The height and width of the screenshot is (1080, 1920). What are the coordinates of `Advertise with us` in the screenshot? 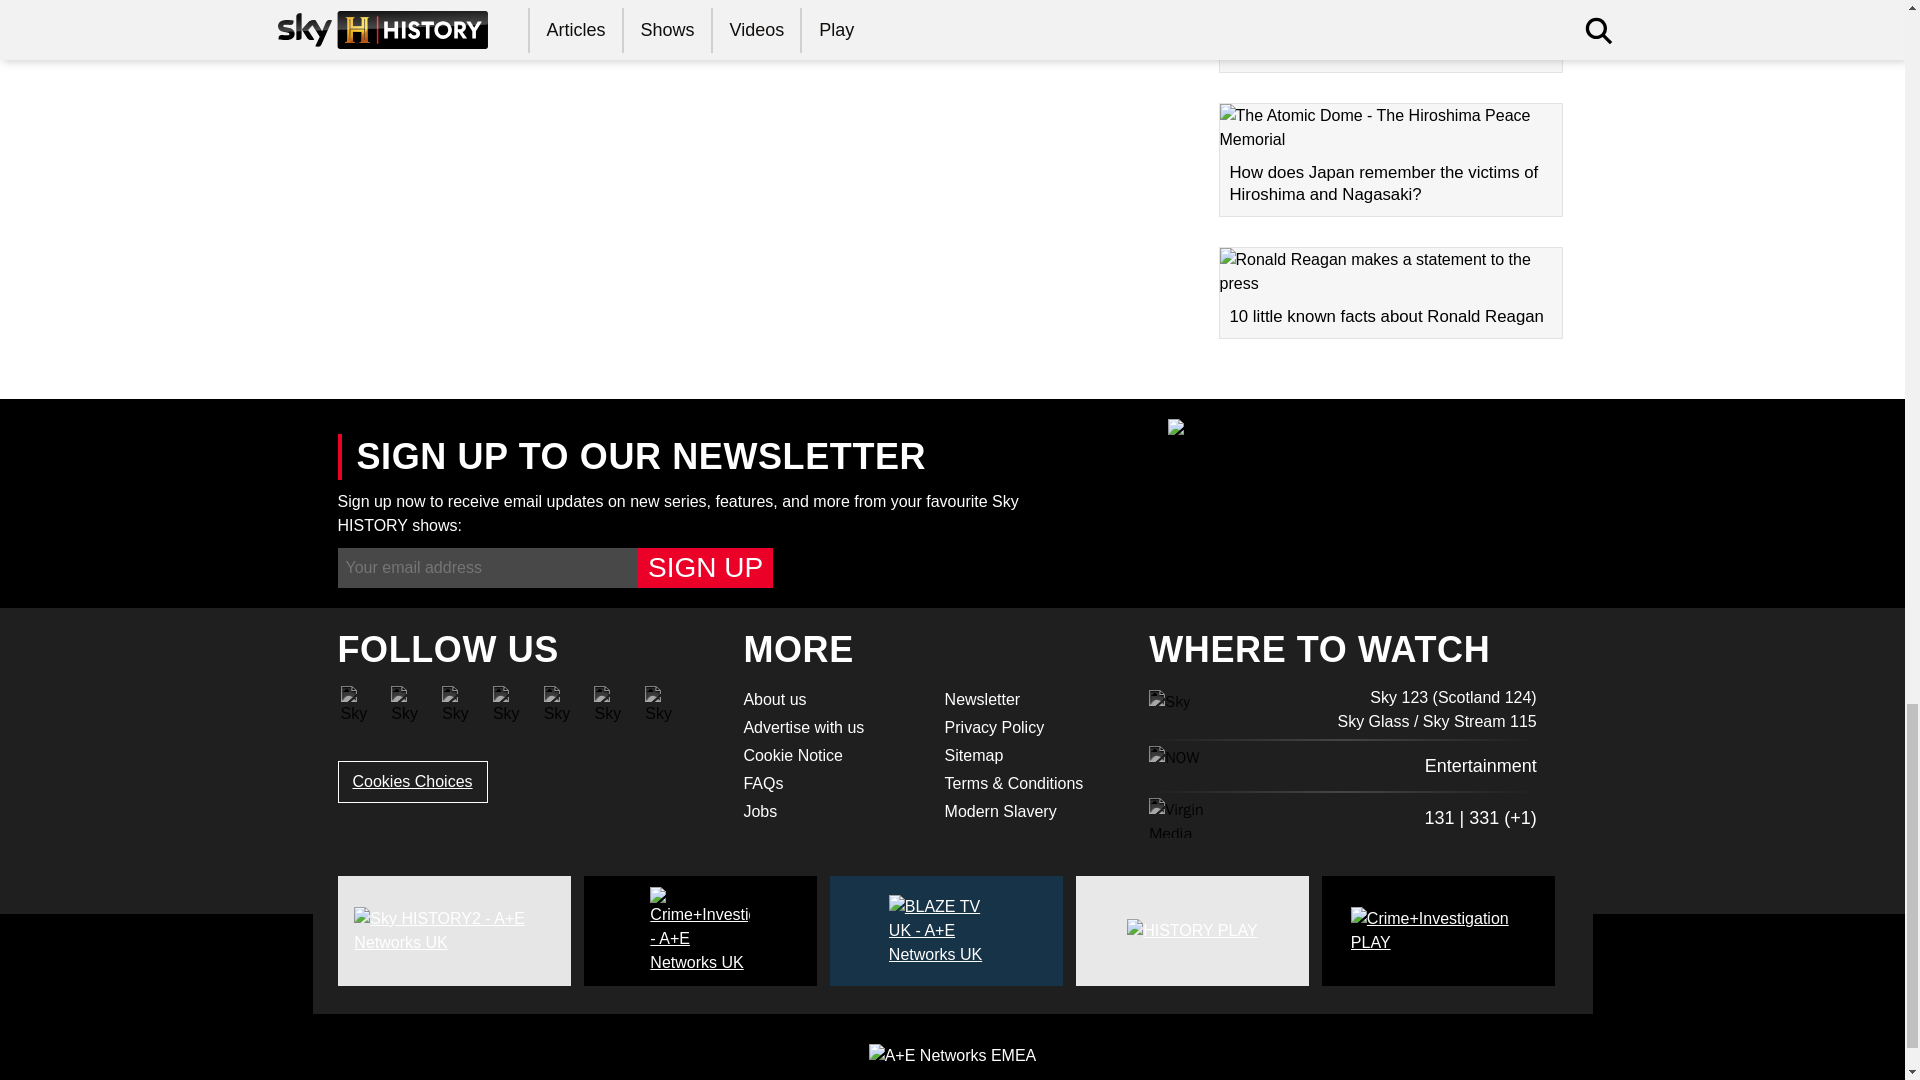 It's located at (831, 728).